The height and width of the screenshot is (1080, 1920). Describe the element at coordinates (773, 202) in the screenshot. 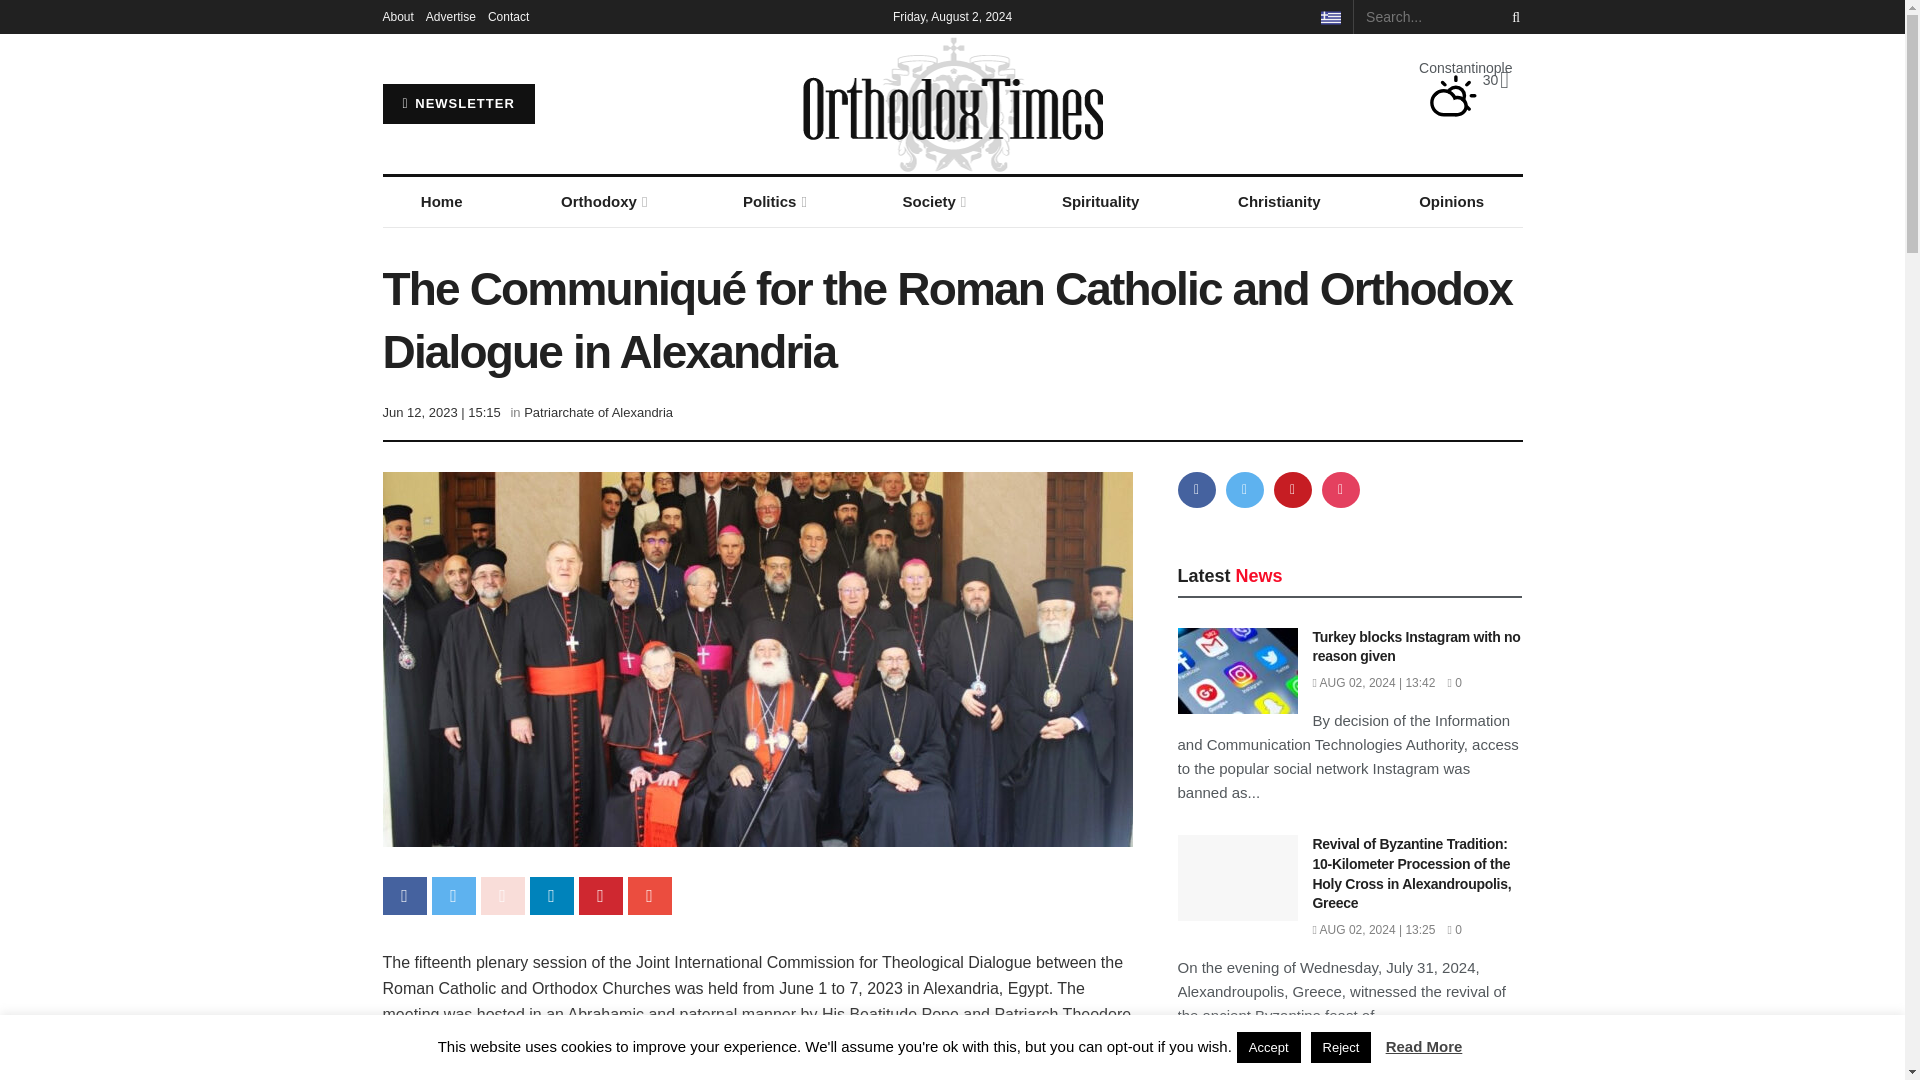

I see `Politics` at that location.